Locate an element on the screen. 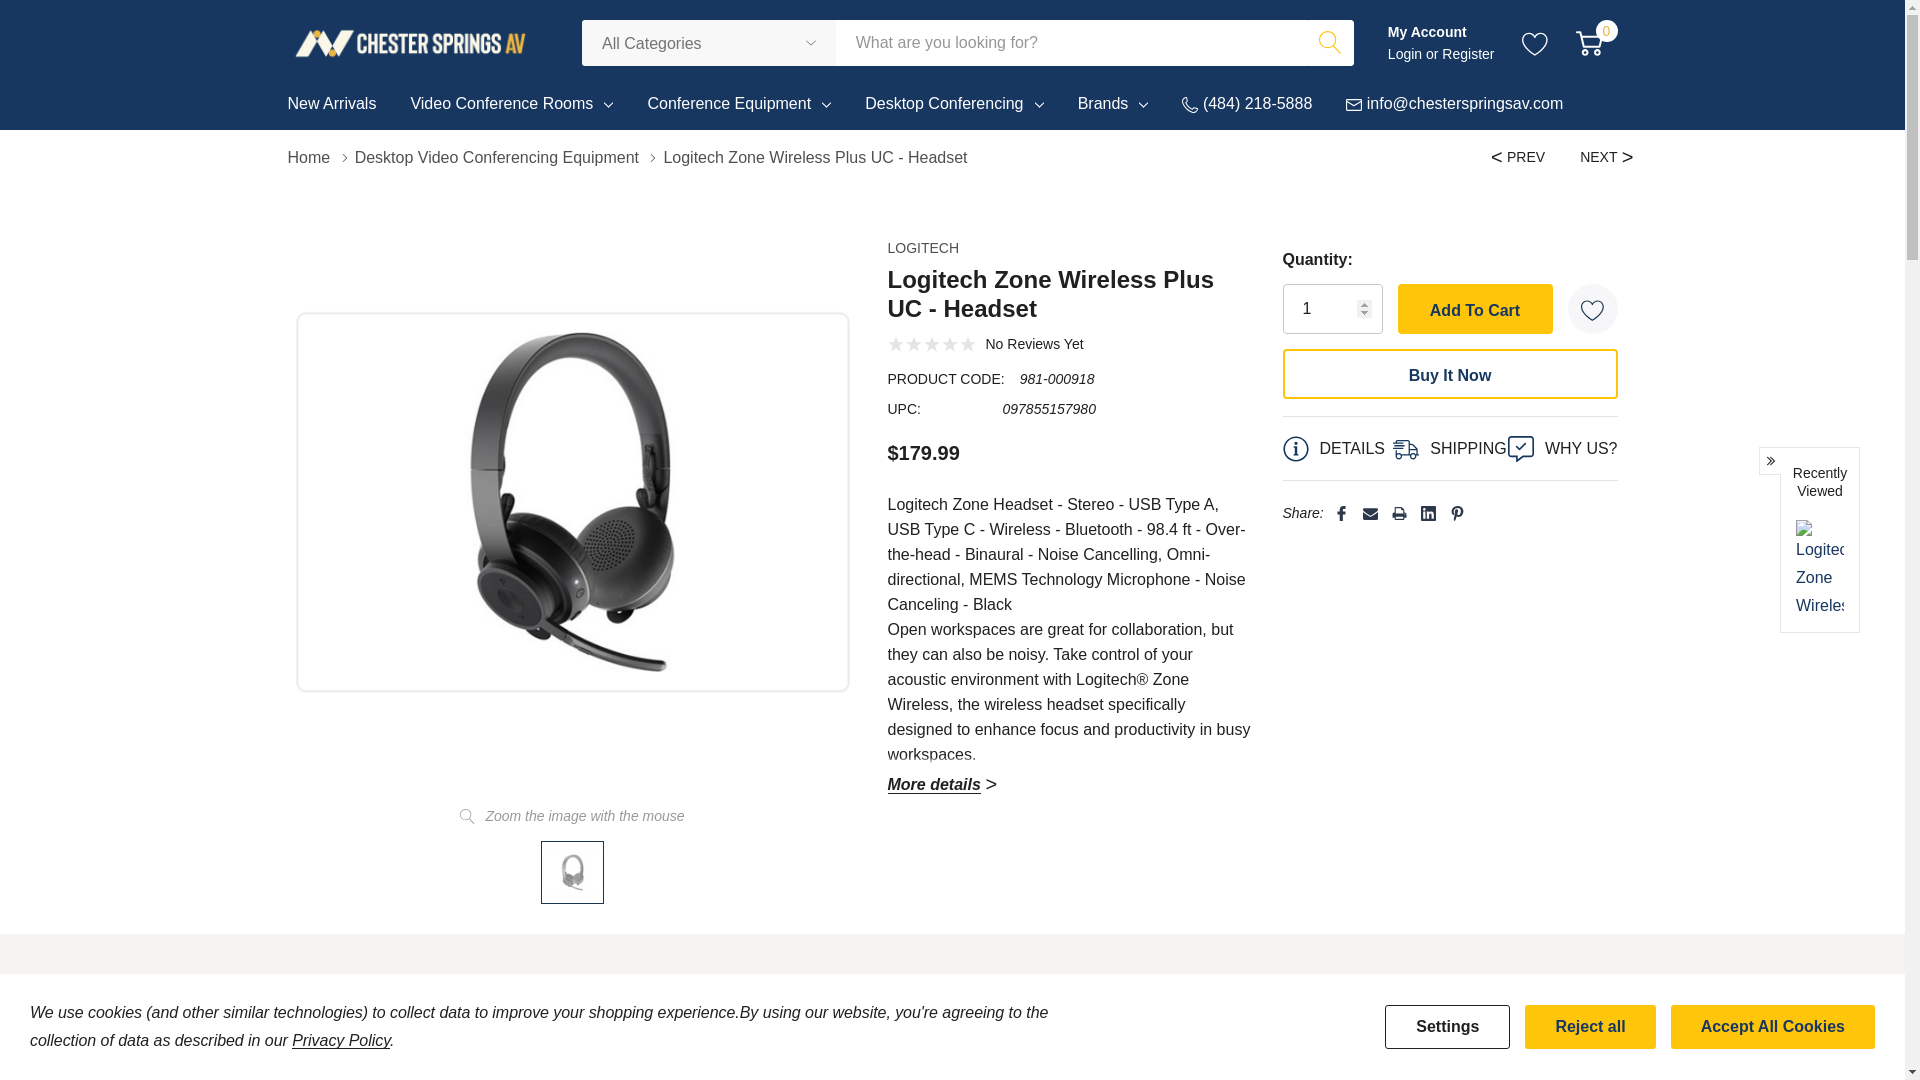  Open Email in a new tab is located at coordinates (1370, 513).